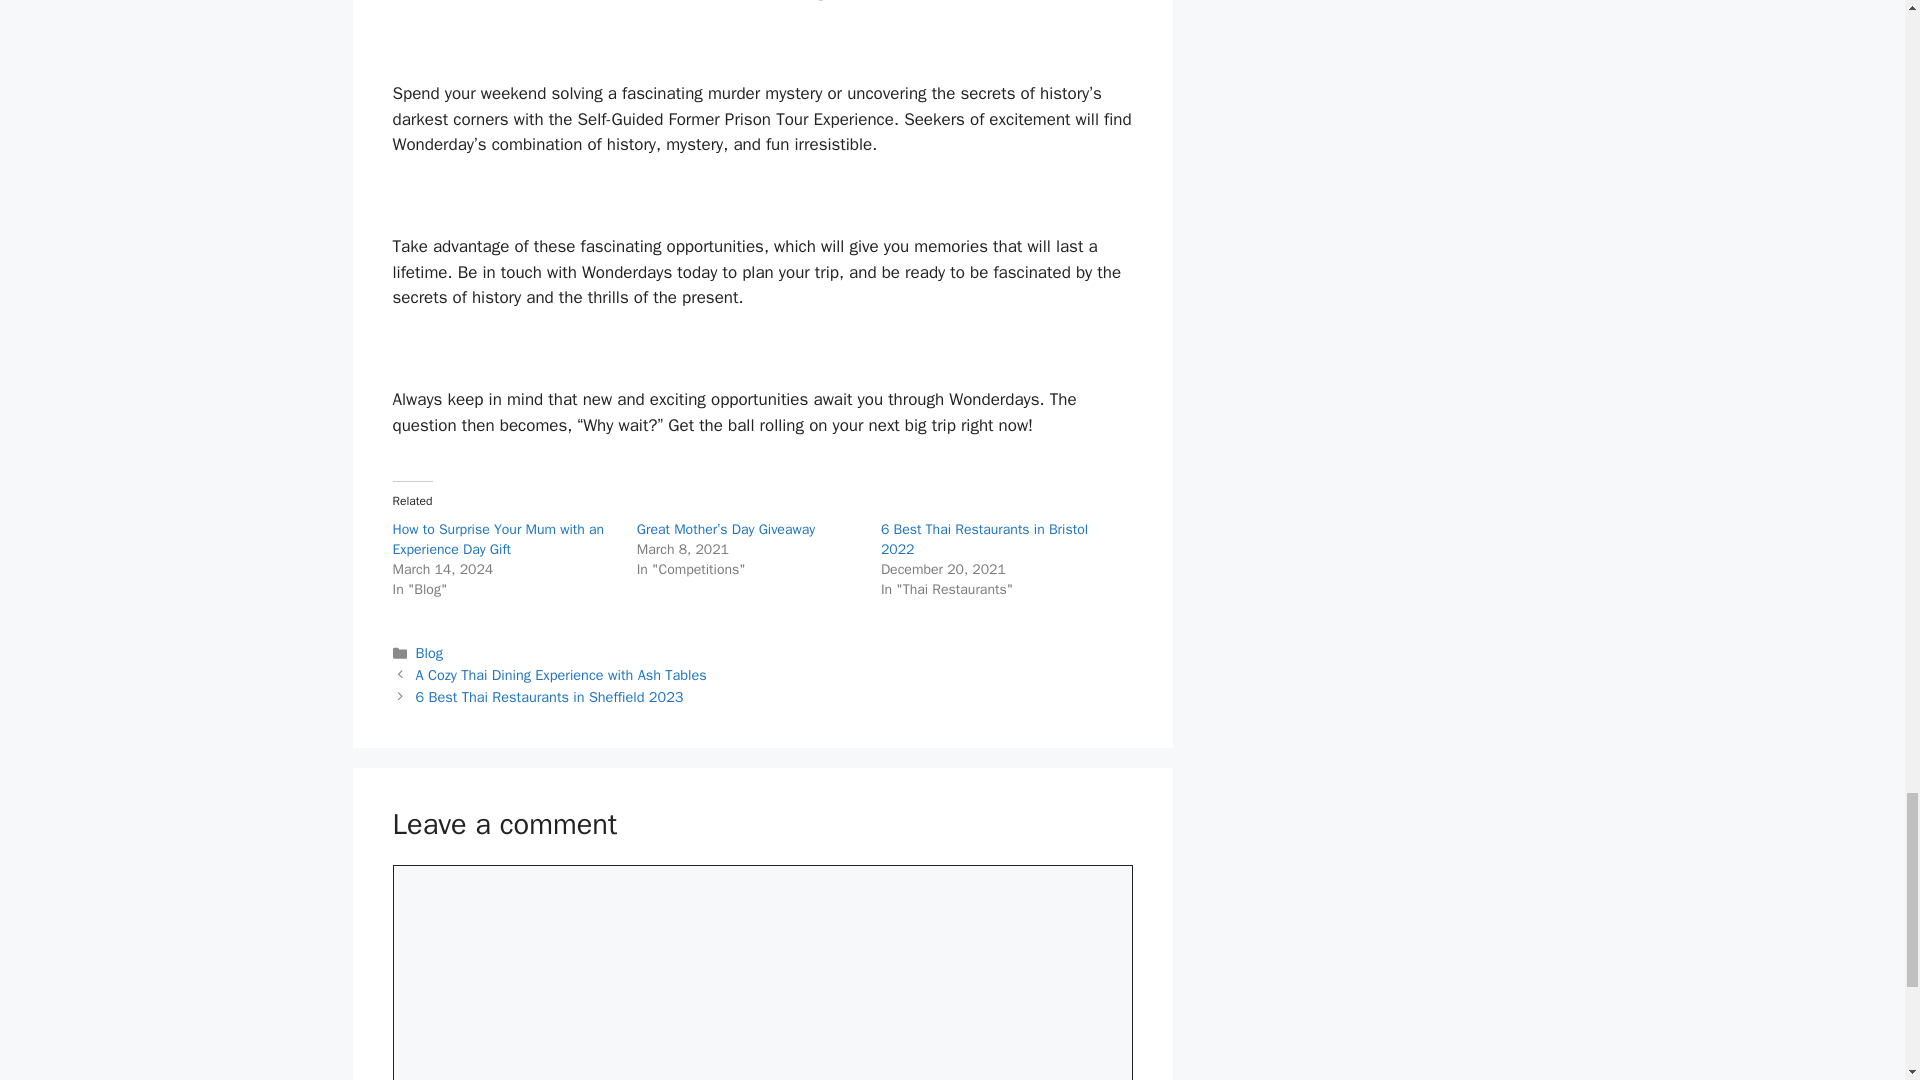 The image size is (1920, 1080). What do you see at coordinates (430, 652) in the screenshot?
I see `Blog` at bounding box center [430, 652].